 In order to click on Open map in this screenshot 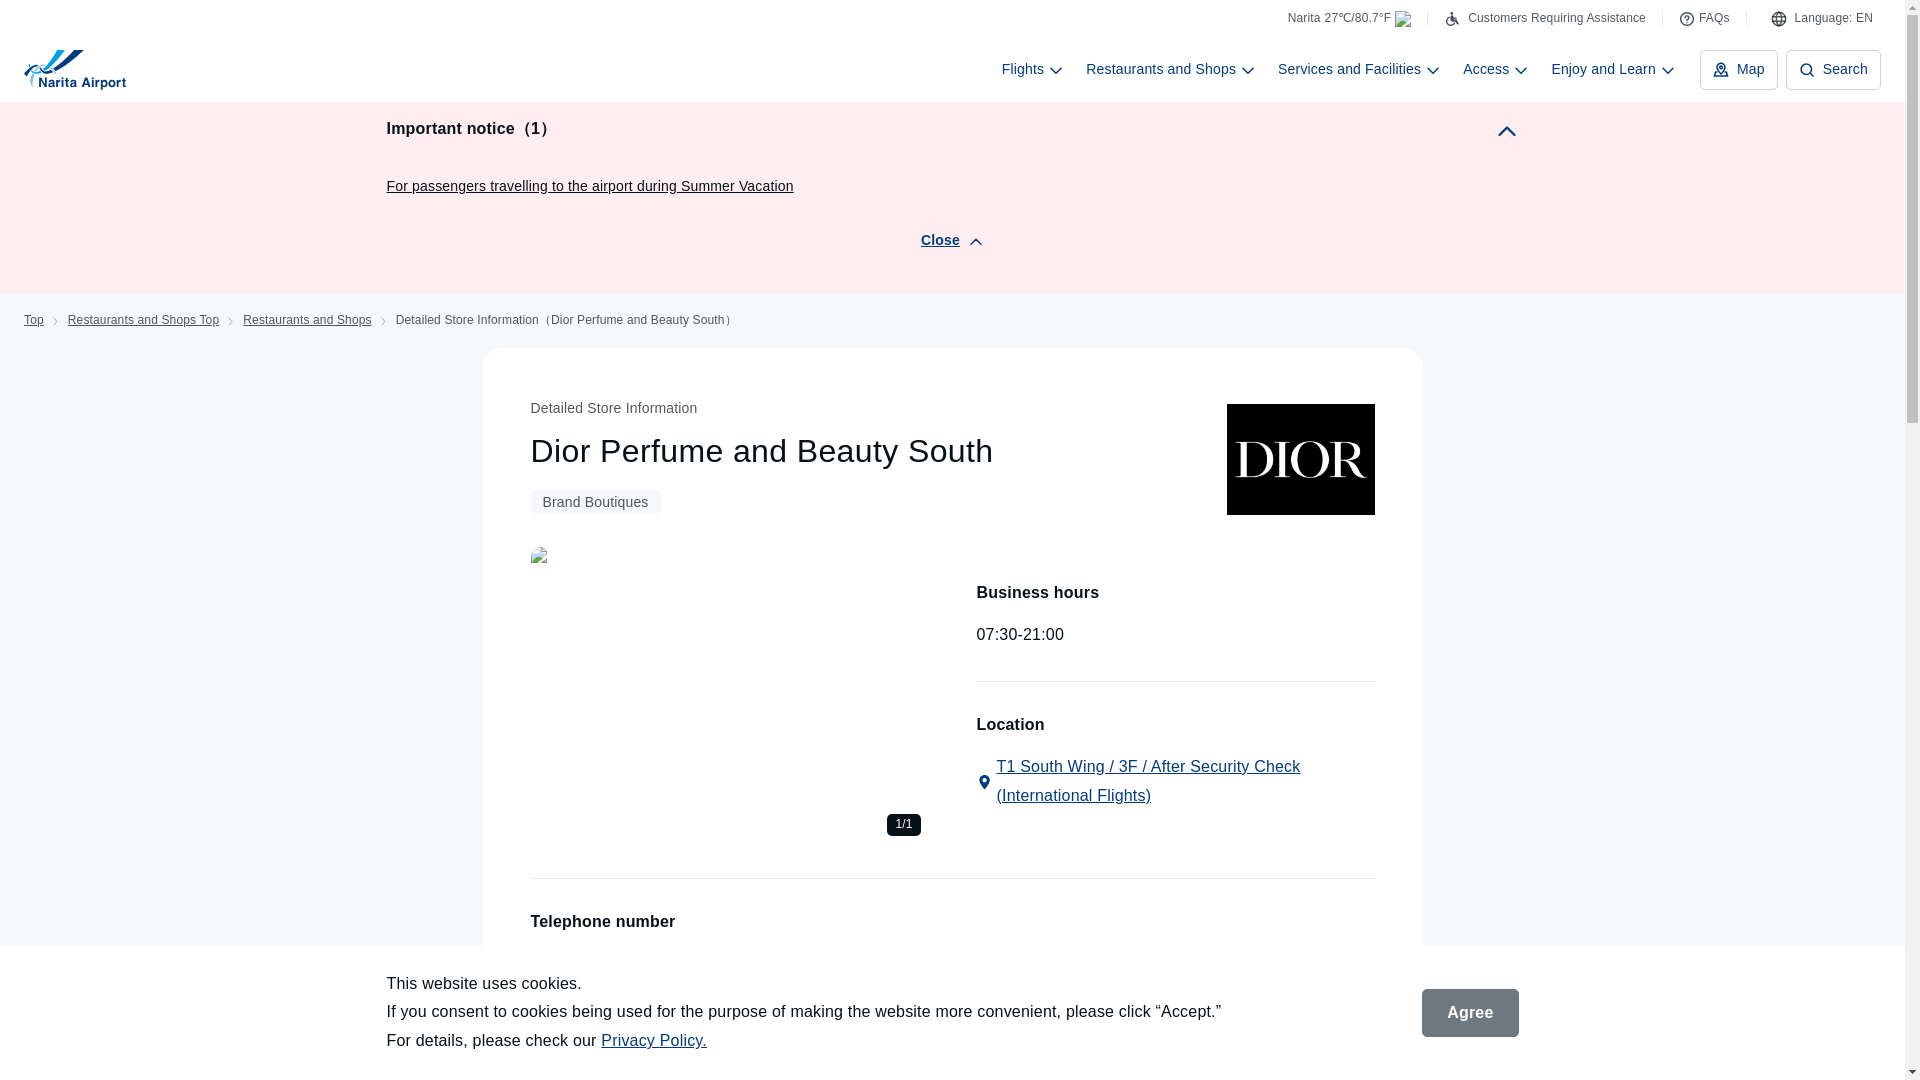, I will do `click(1174, 782)`.